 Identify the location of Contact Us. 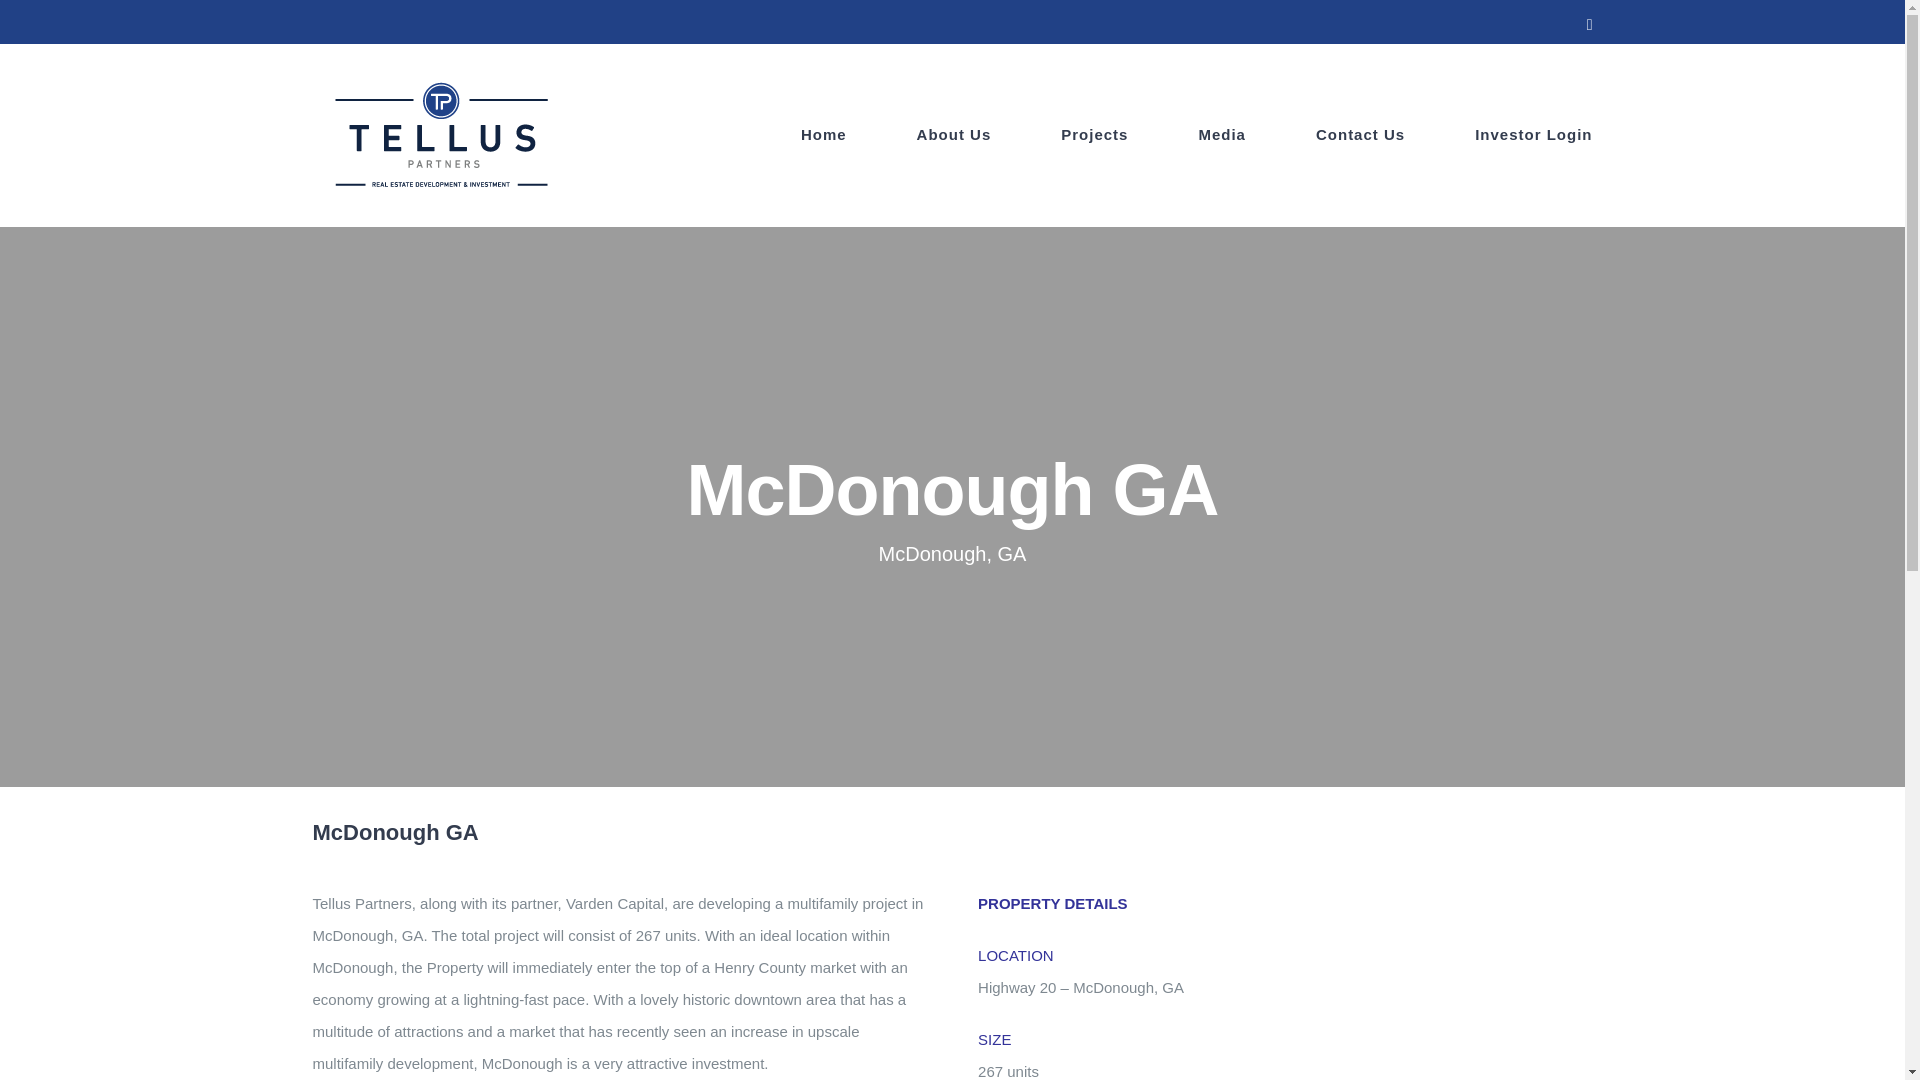
(1360, 134).